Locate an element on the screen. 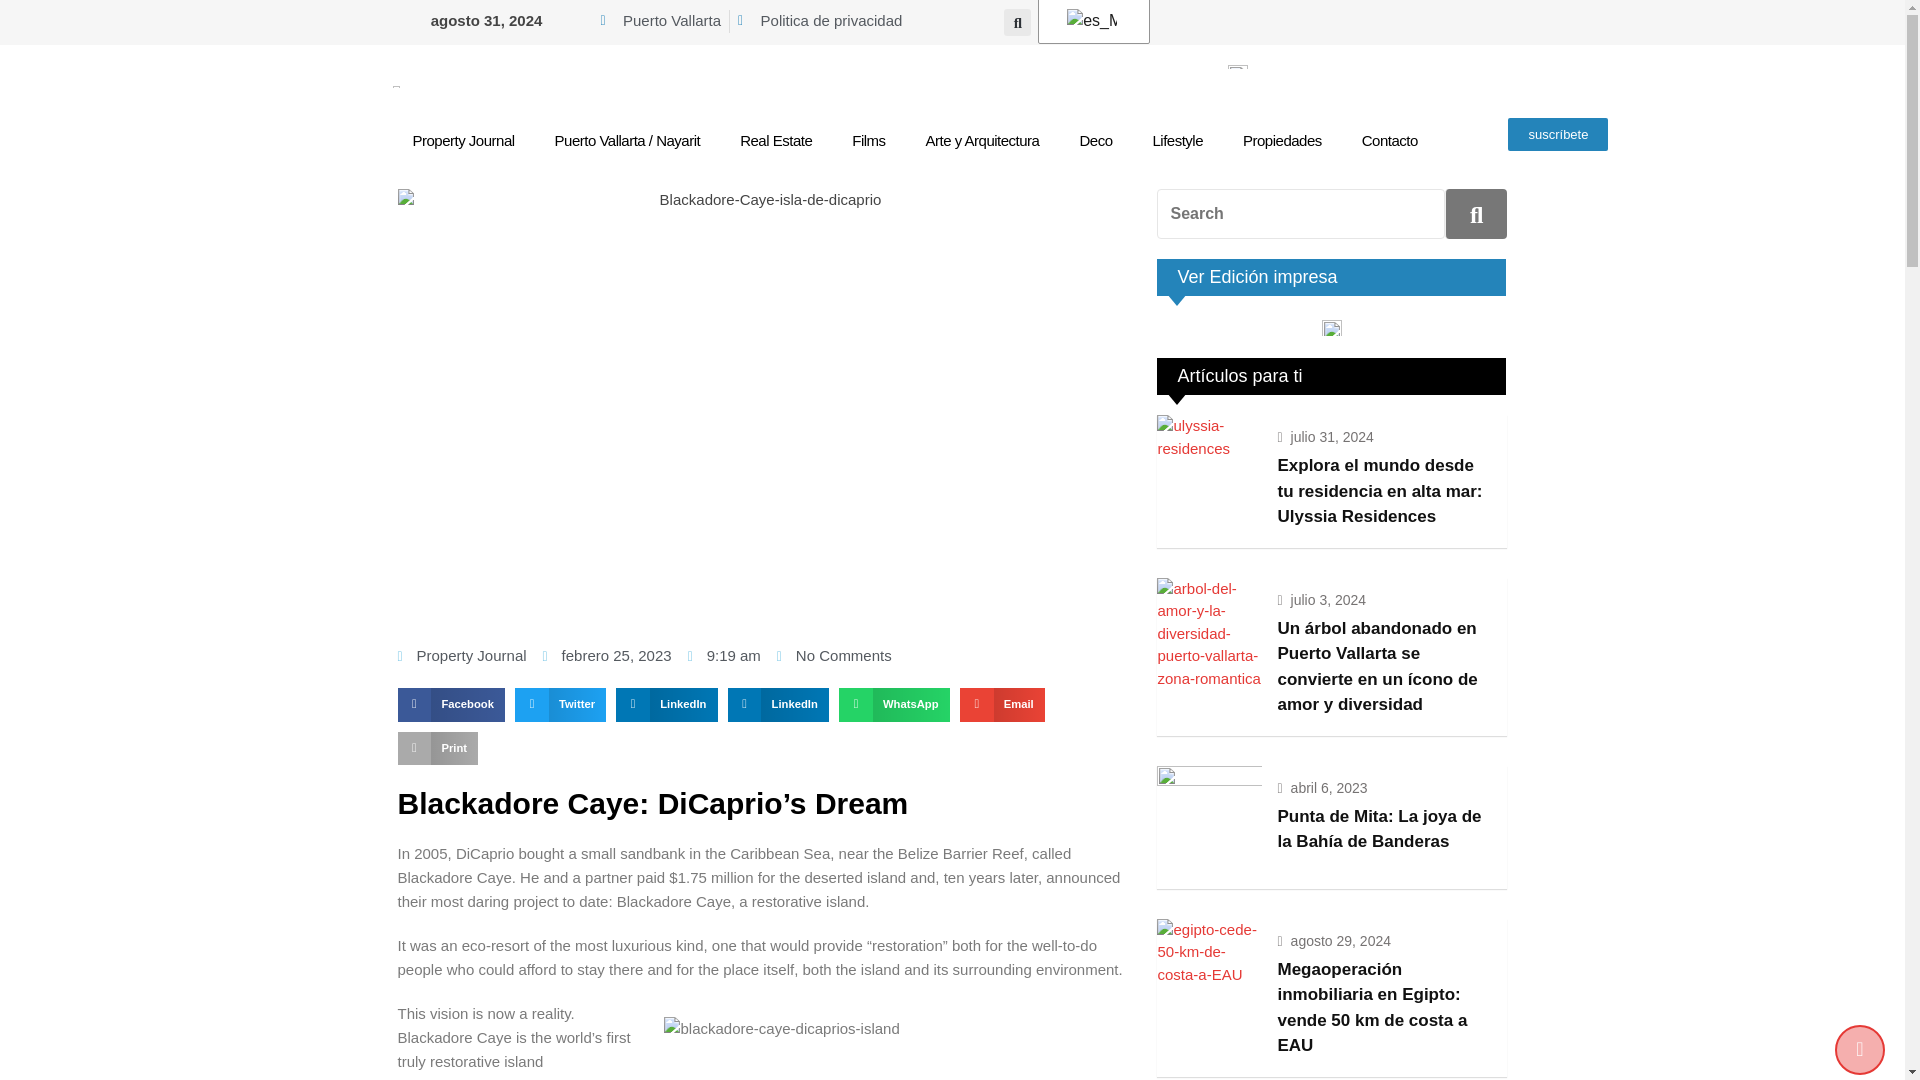 The width and height of the screenshot is (1920, 1080). Deco is located at coordinates (1096, 140).